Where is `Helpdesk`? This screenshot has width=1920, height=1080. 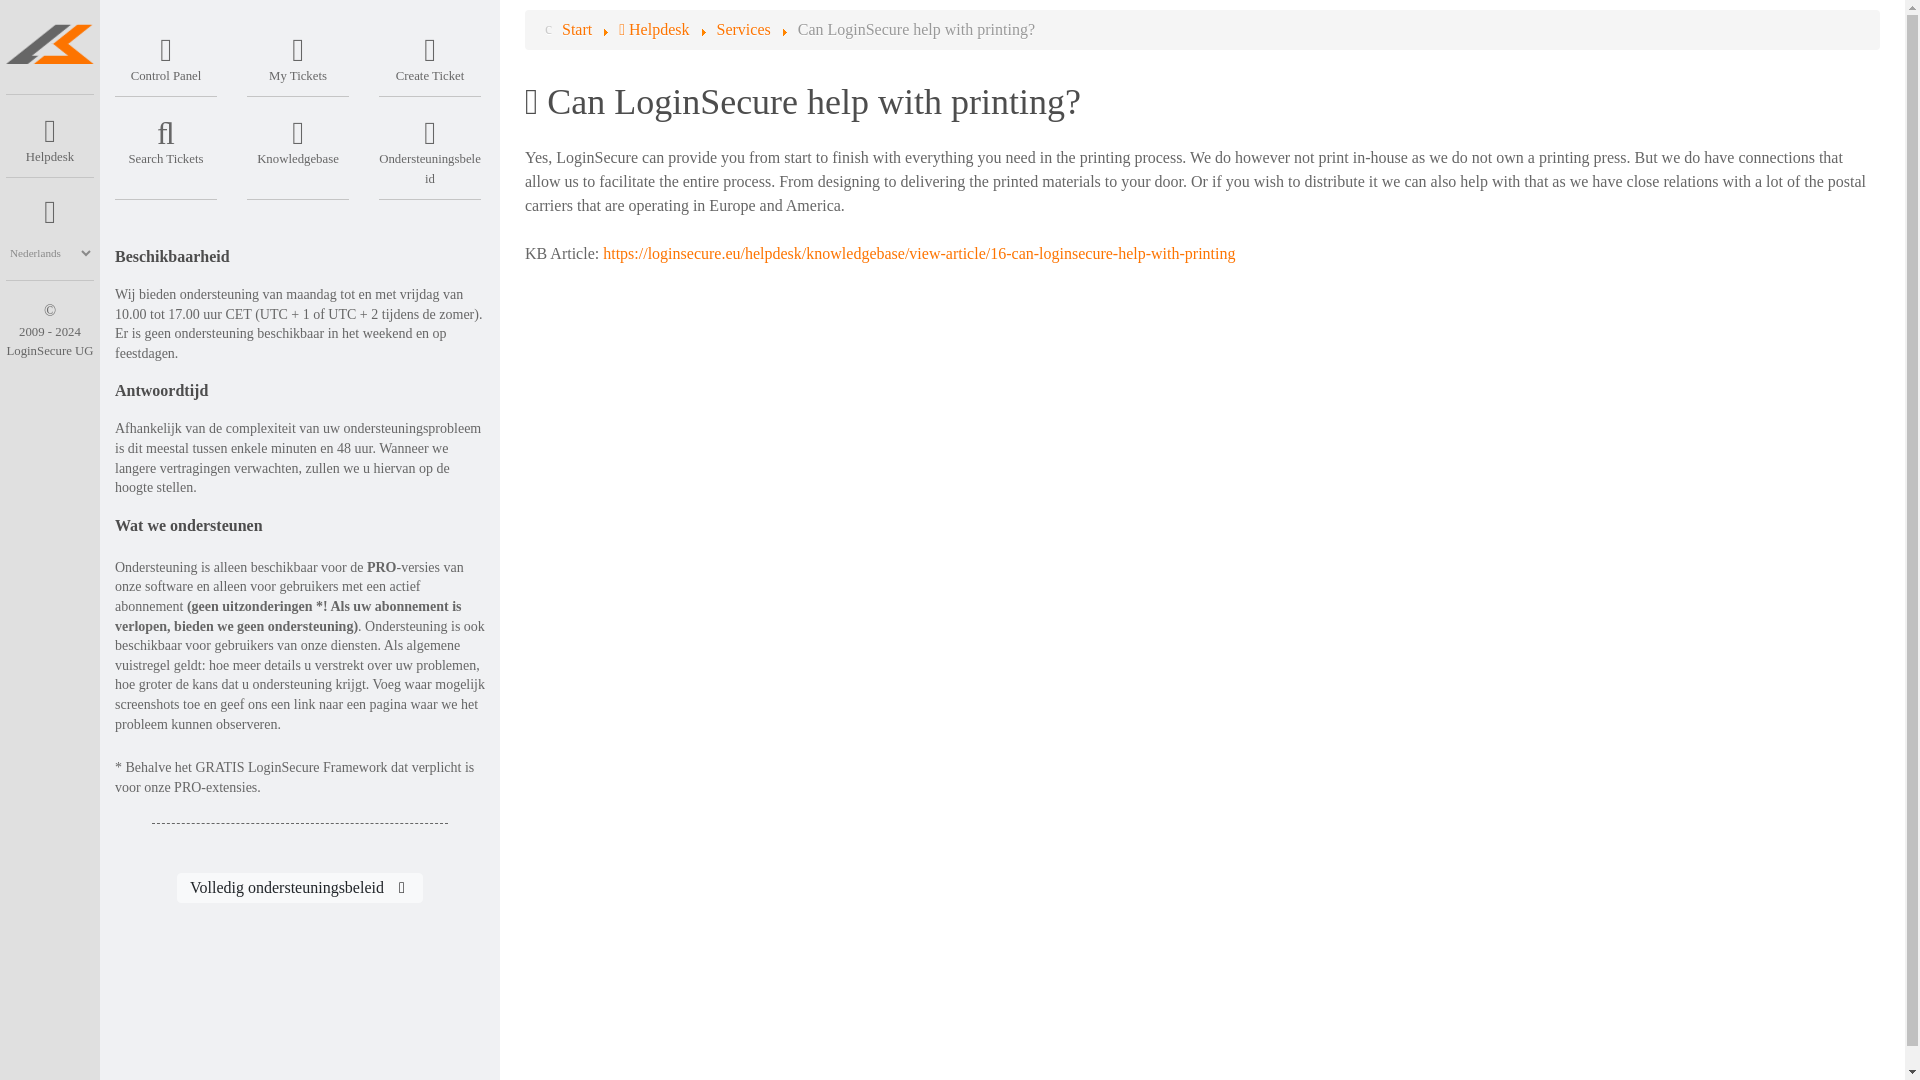
Helpdesk is located at coordinates (656, 28).